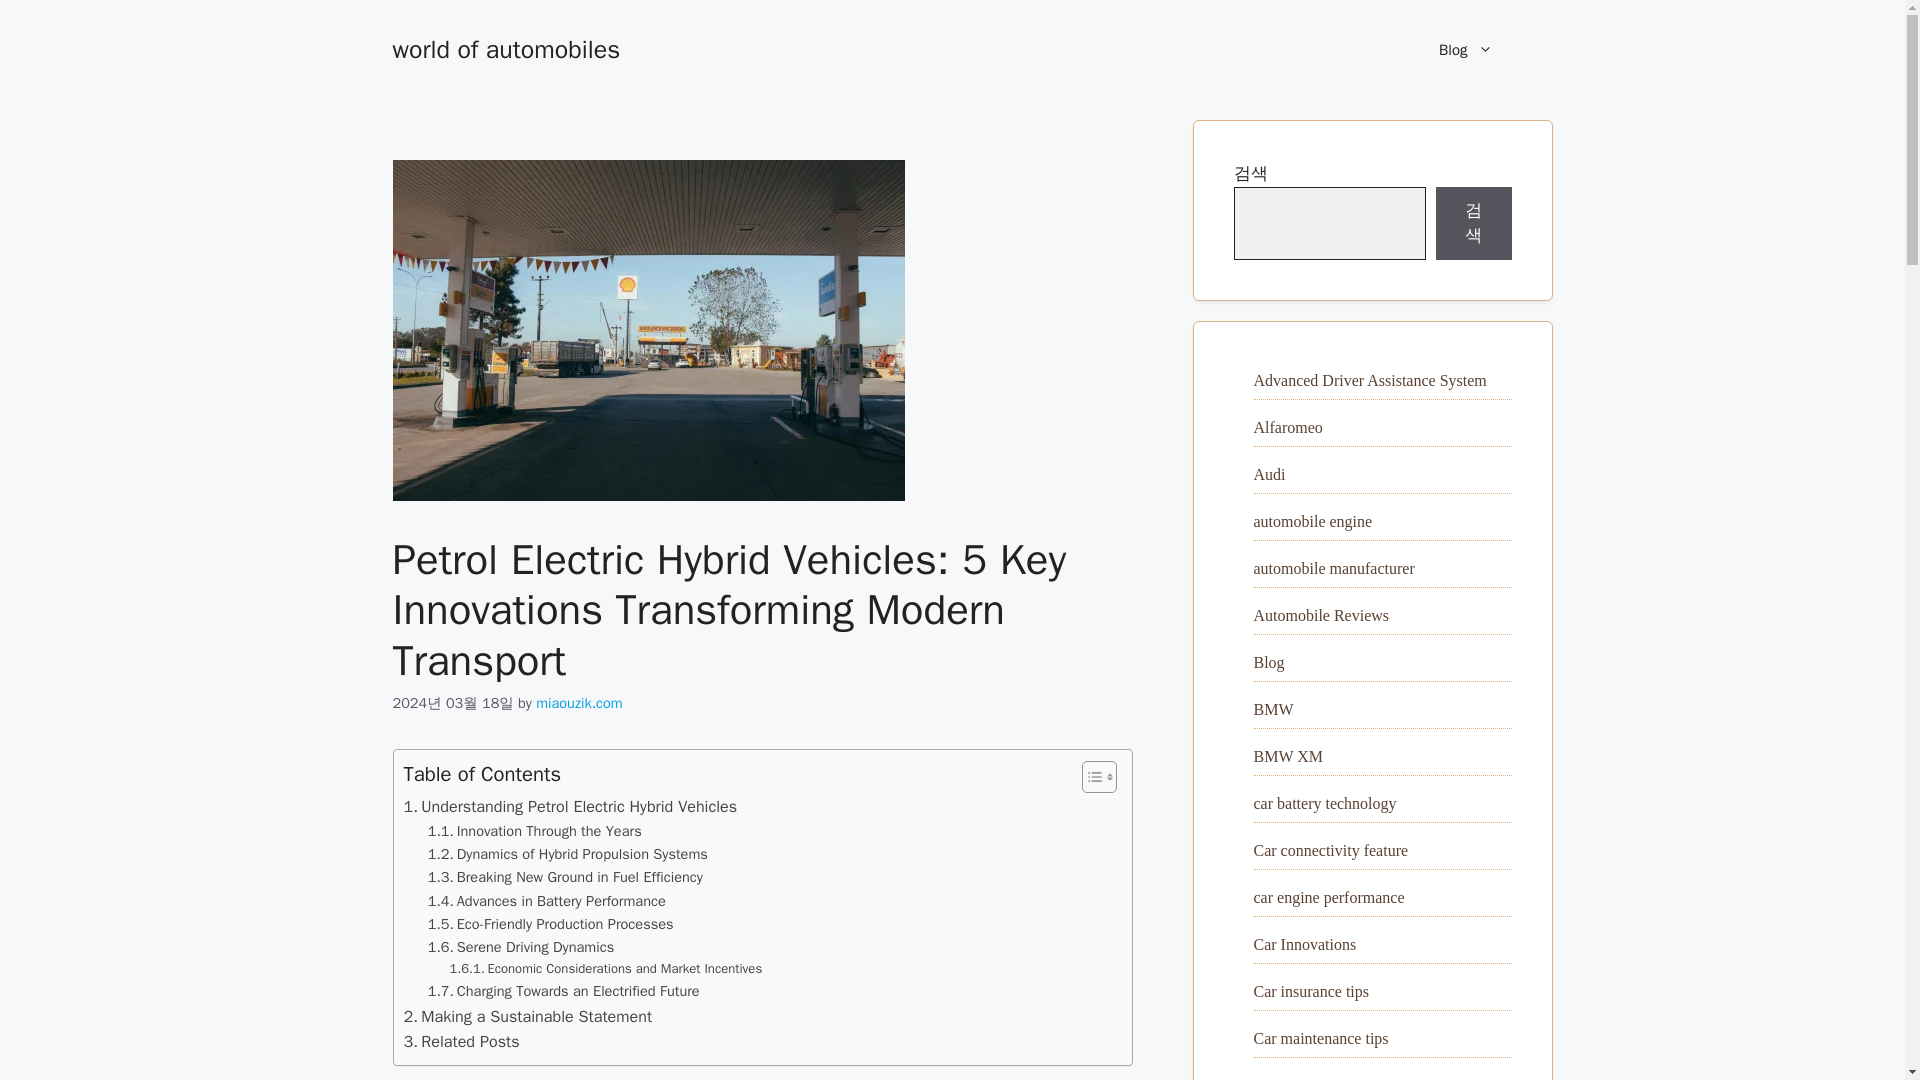  I want to click on Advanced Driver Assistance System, so click(1370, 380).